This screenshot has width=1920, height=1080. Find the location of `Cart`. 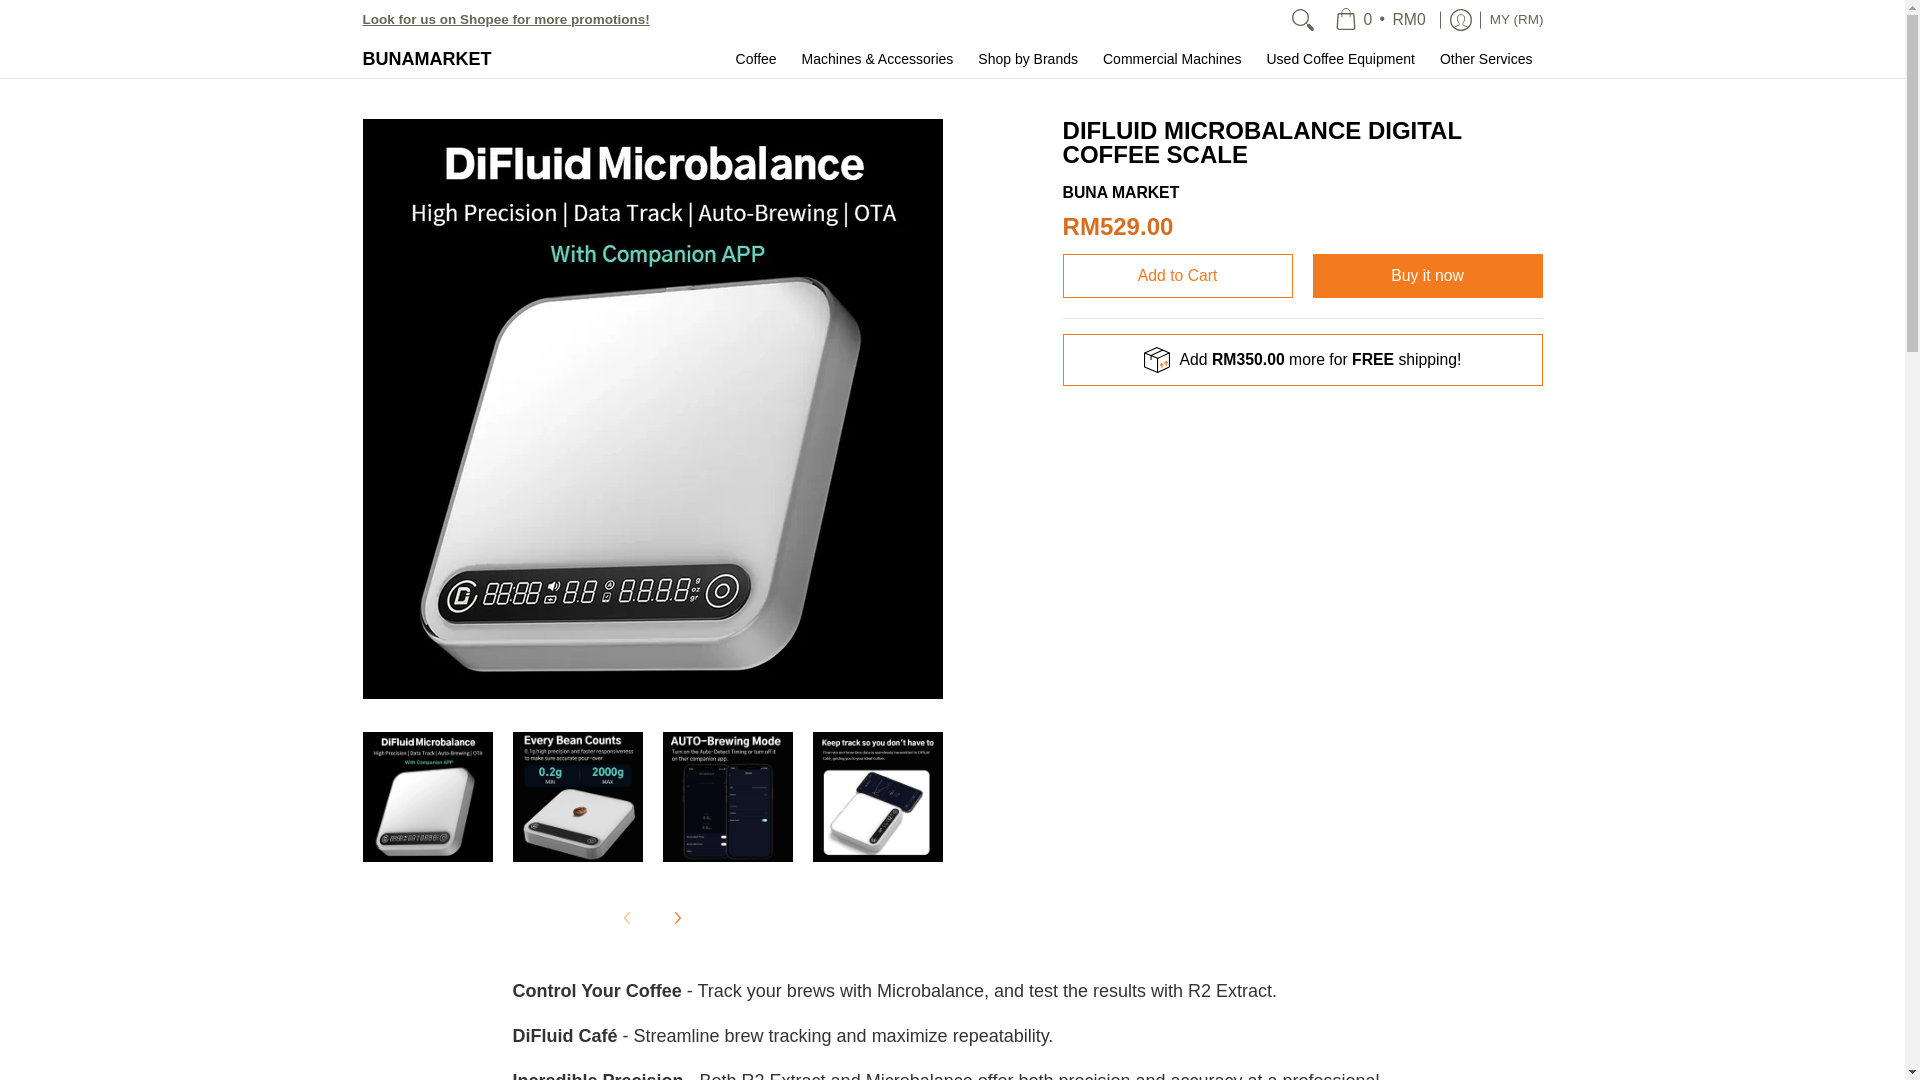

Cart is located at coordinates (1380, 20).